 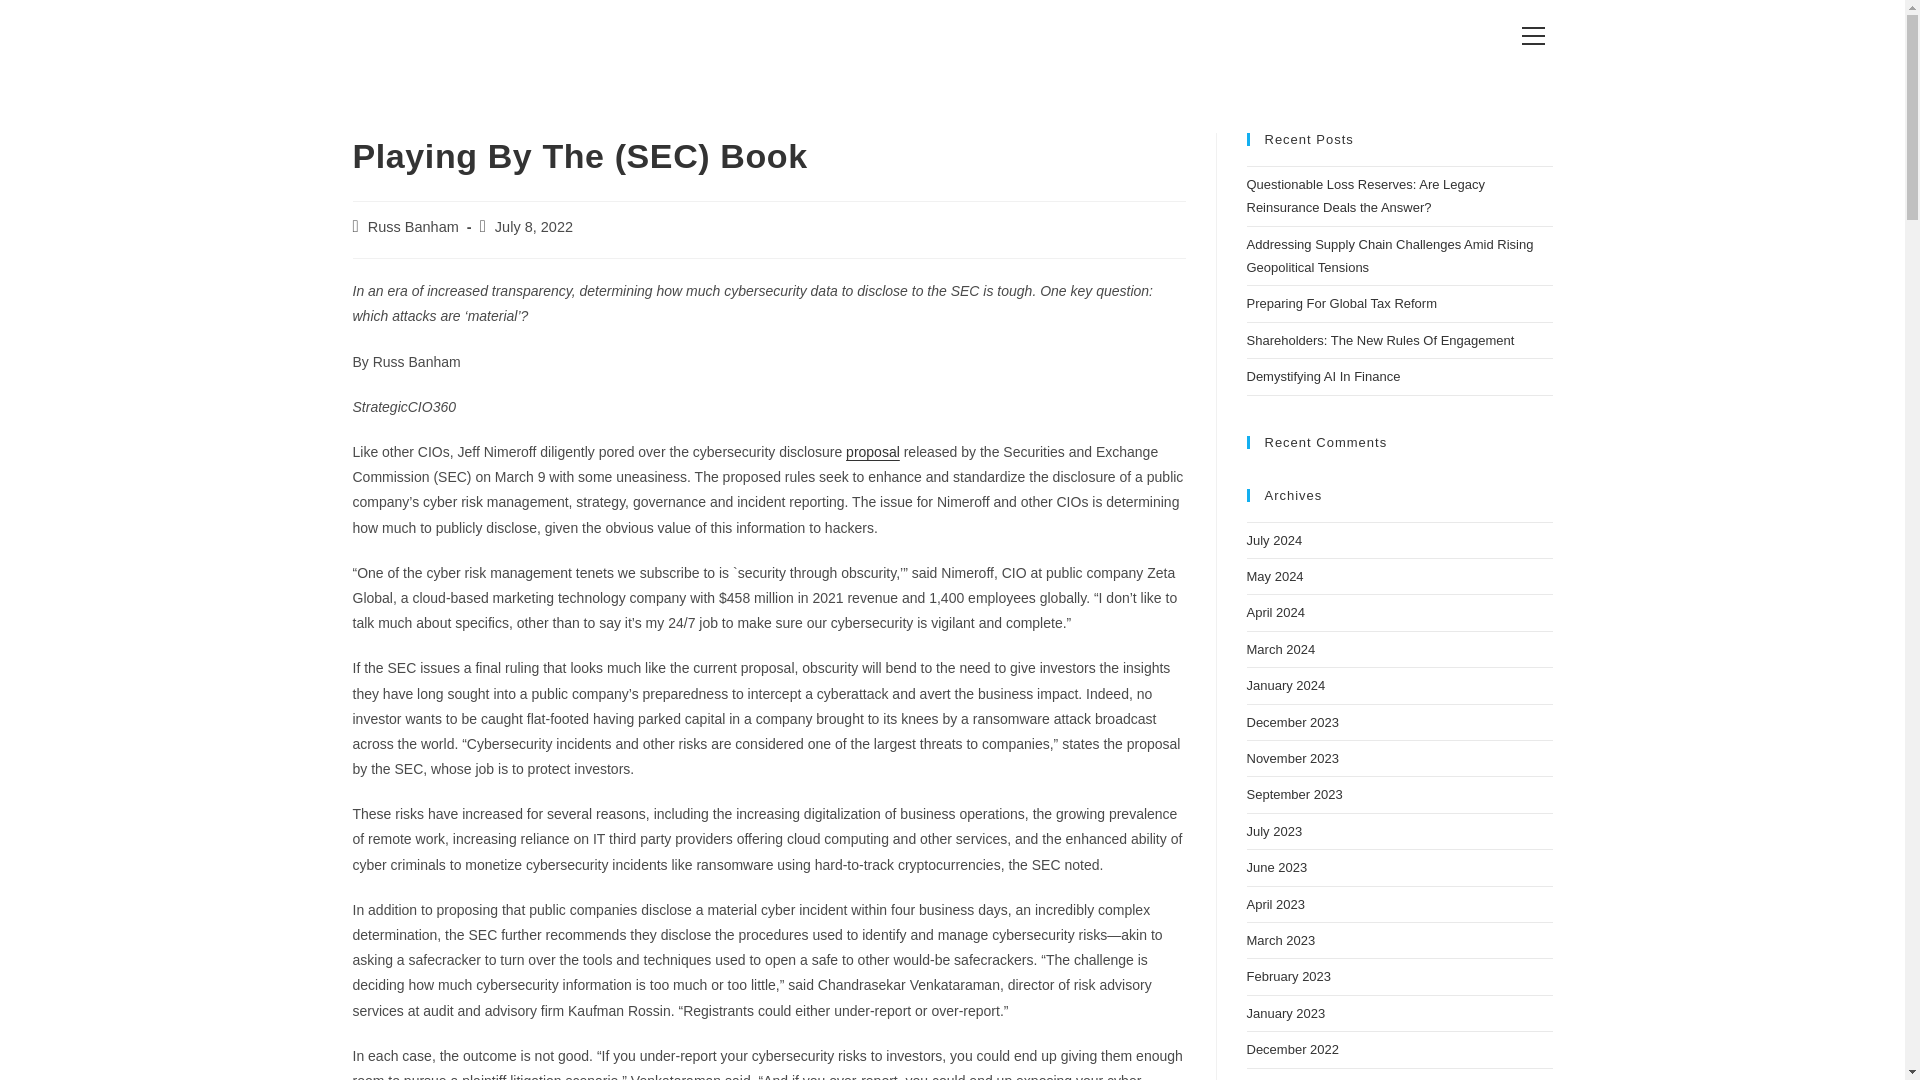 What do you see at coordinates (1292, 722) in the screenshot?
I see `December 2023` at bounding box center [1292, 722].